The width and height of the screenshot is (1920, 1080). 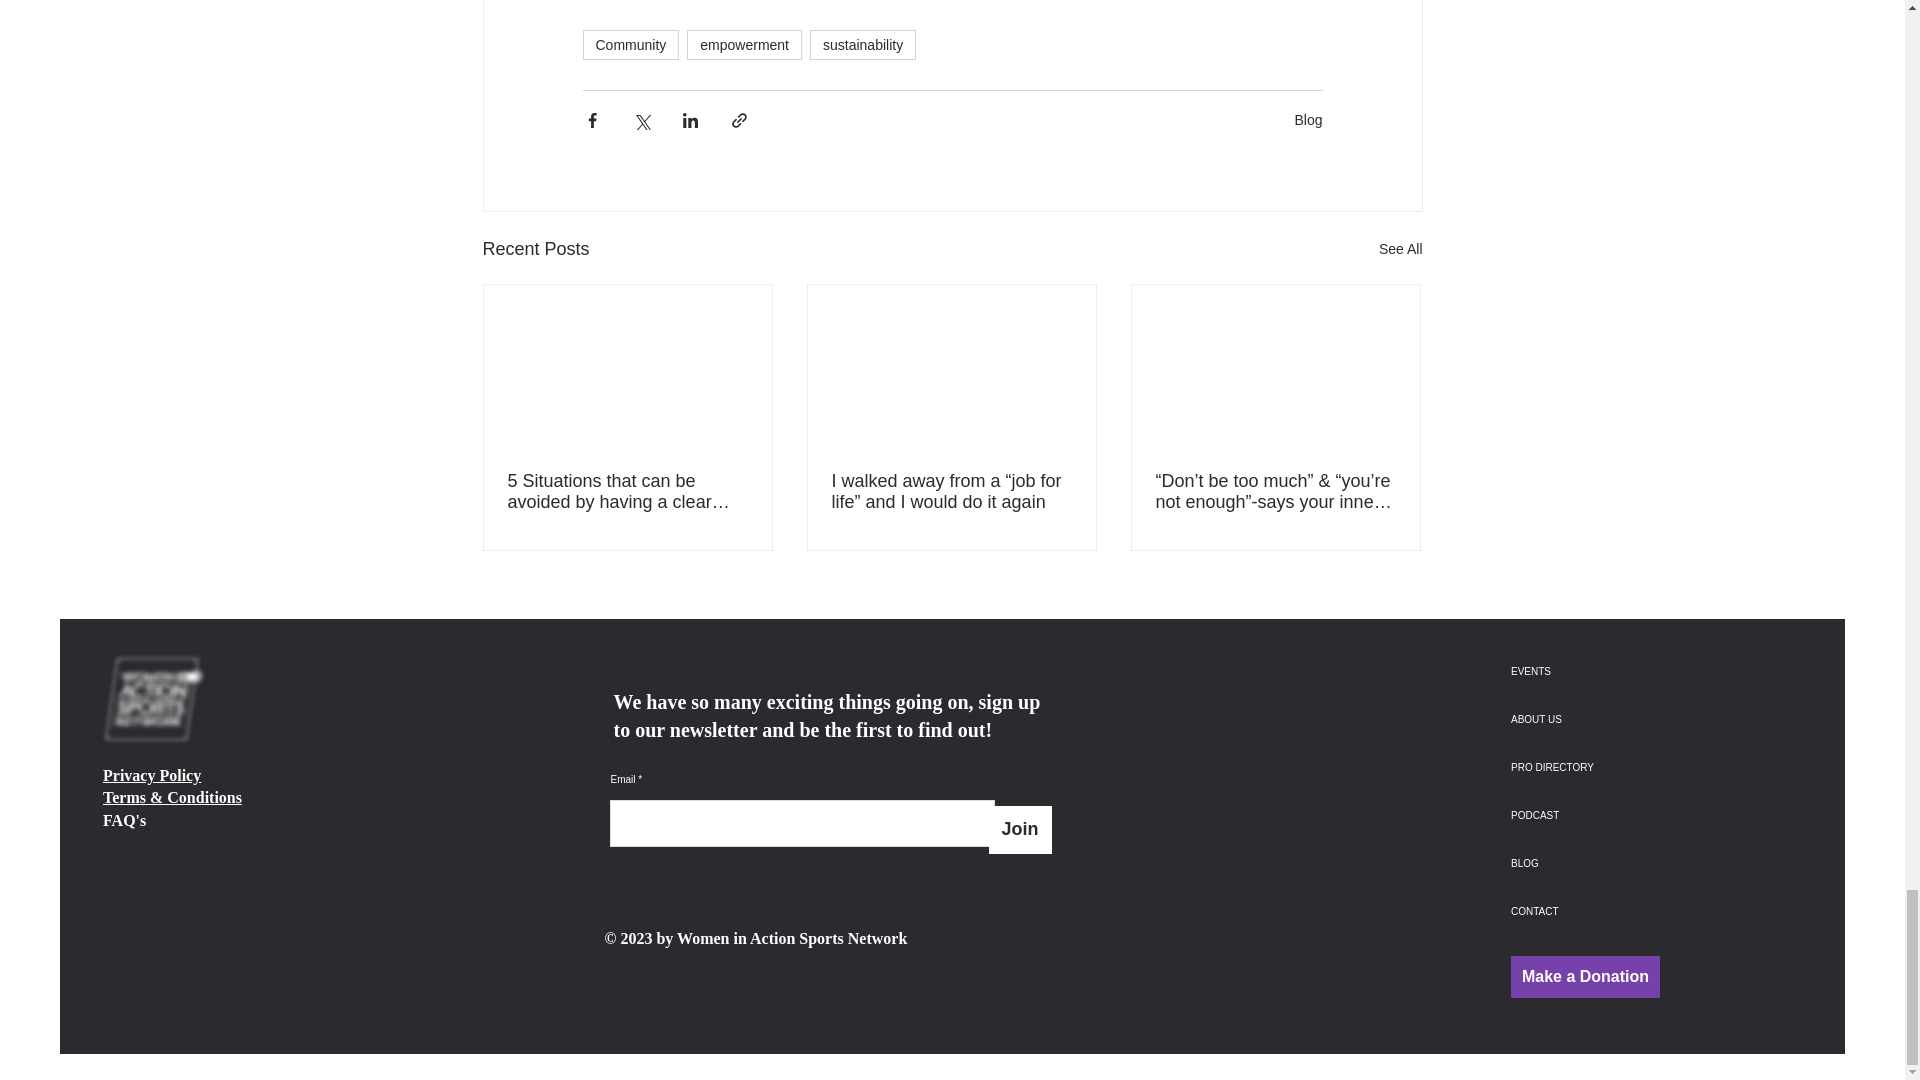 I want to click on empowerment, so click(x=744, y=45).